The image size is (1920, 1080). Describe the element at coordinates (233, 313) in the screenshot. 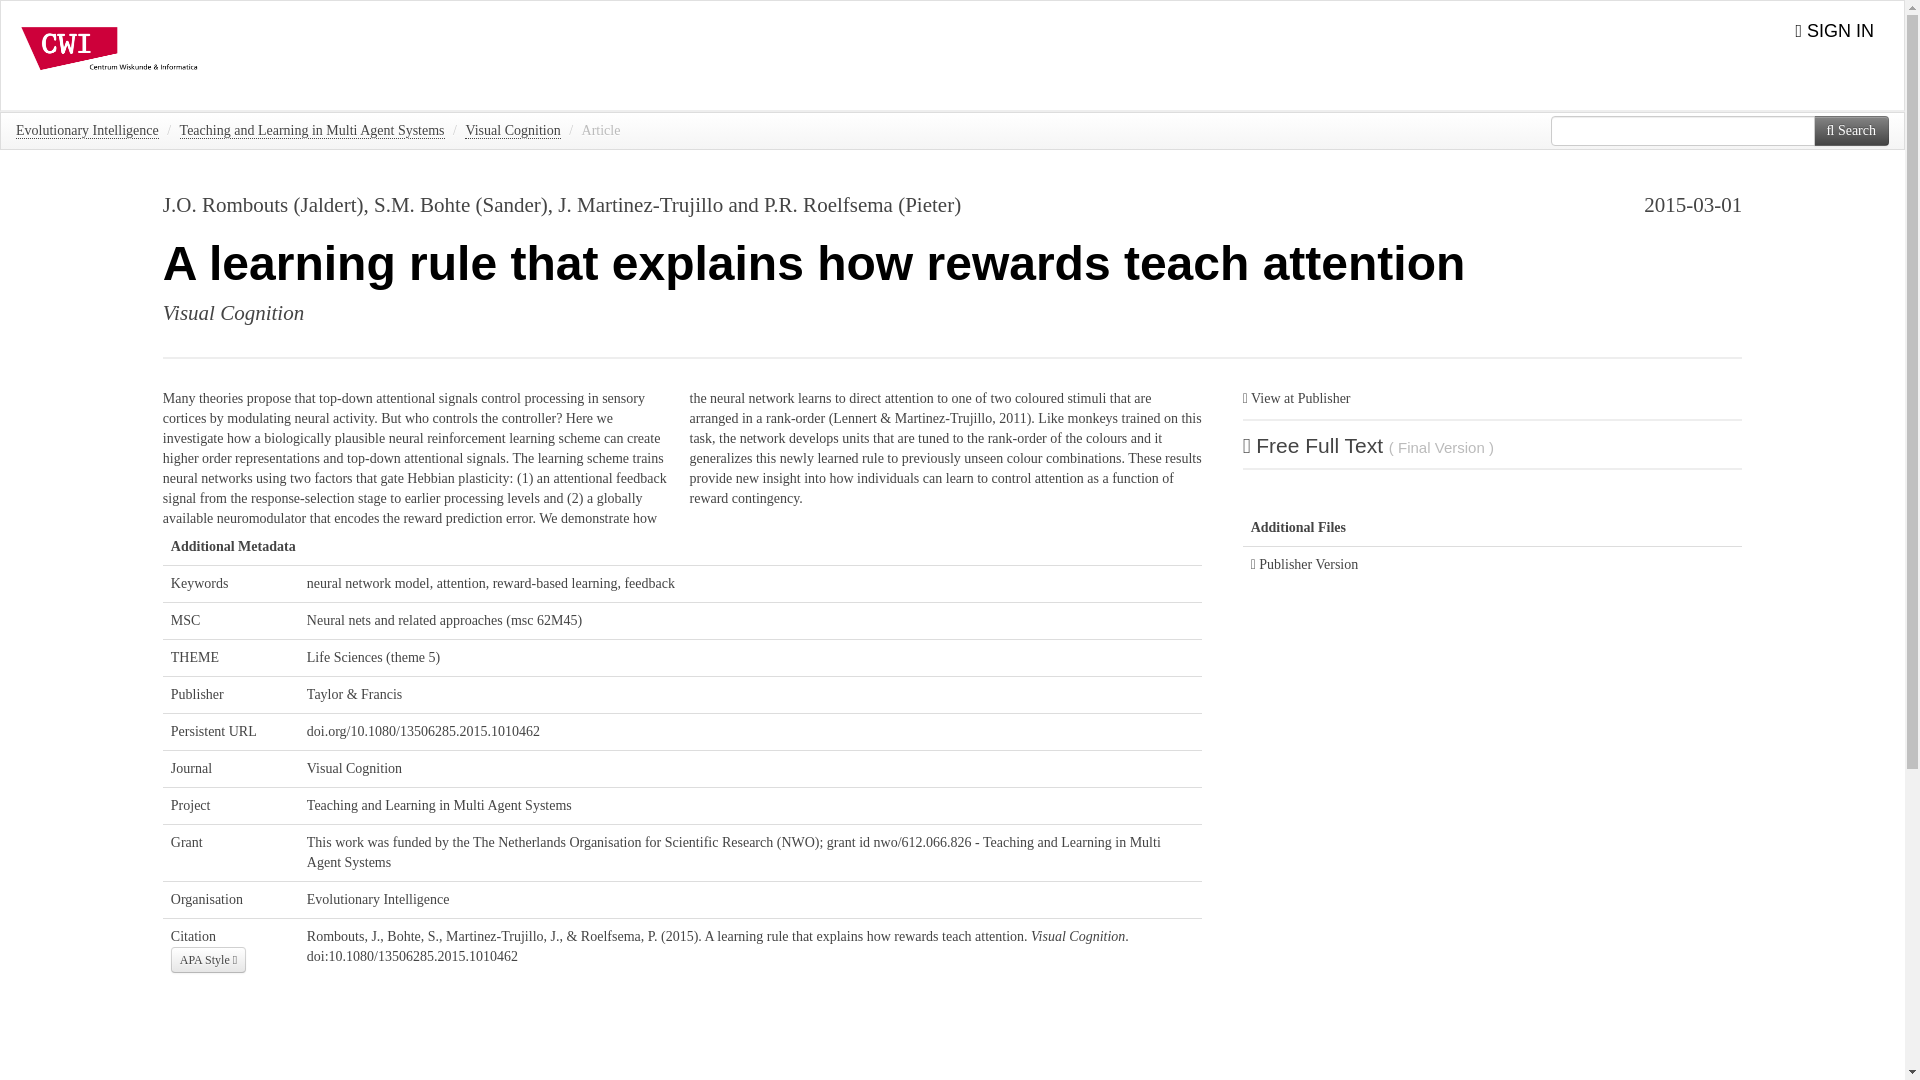

I see `Visual Cognition` at that location.